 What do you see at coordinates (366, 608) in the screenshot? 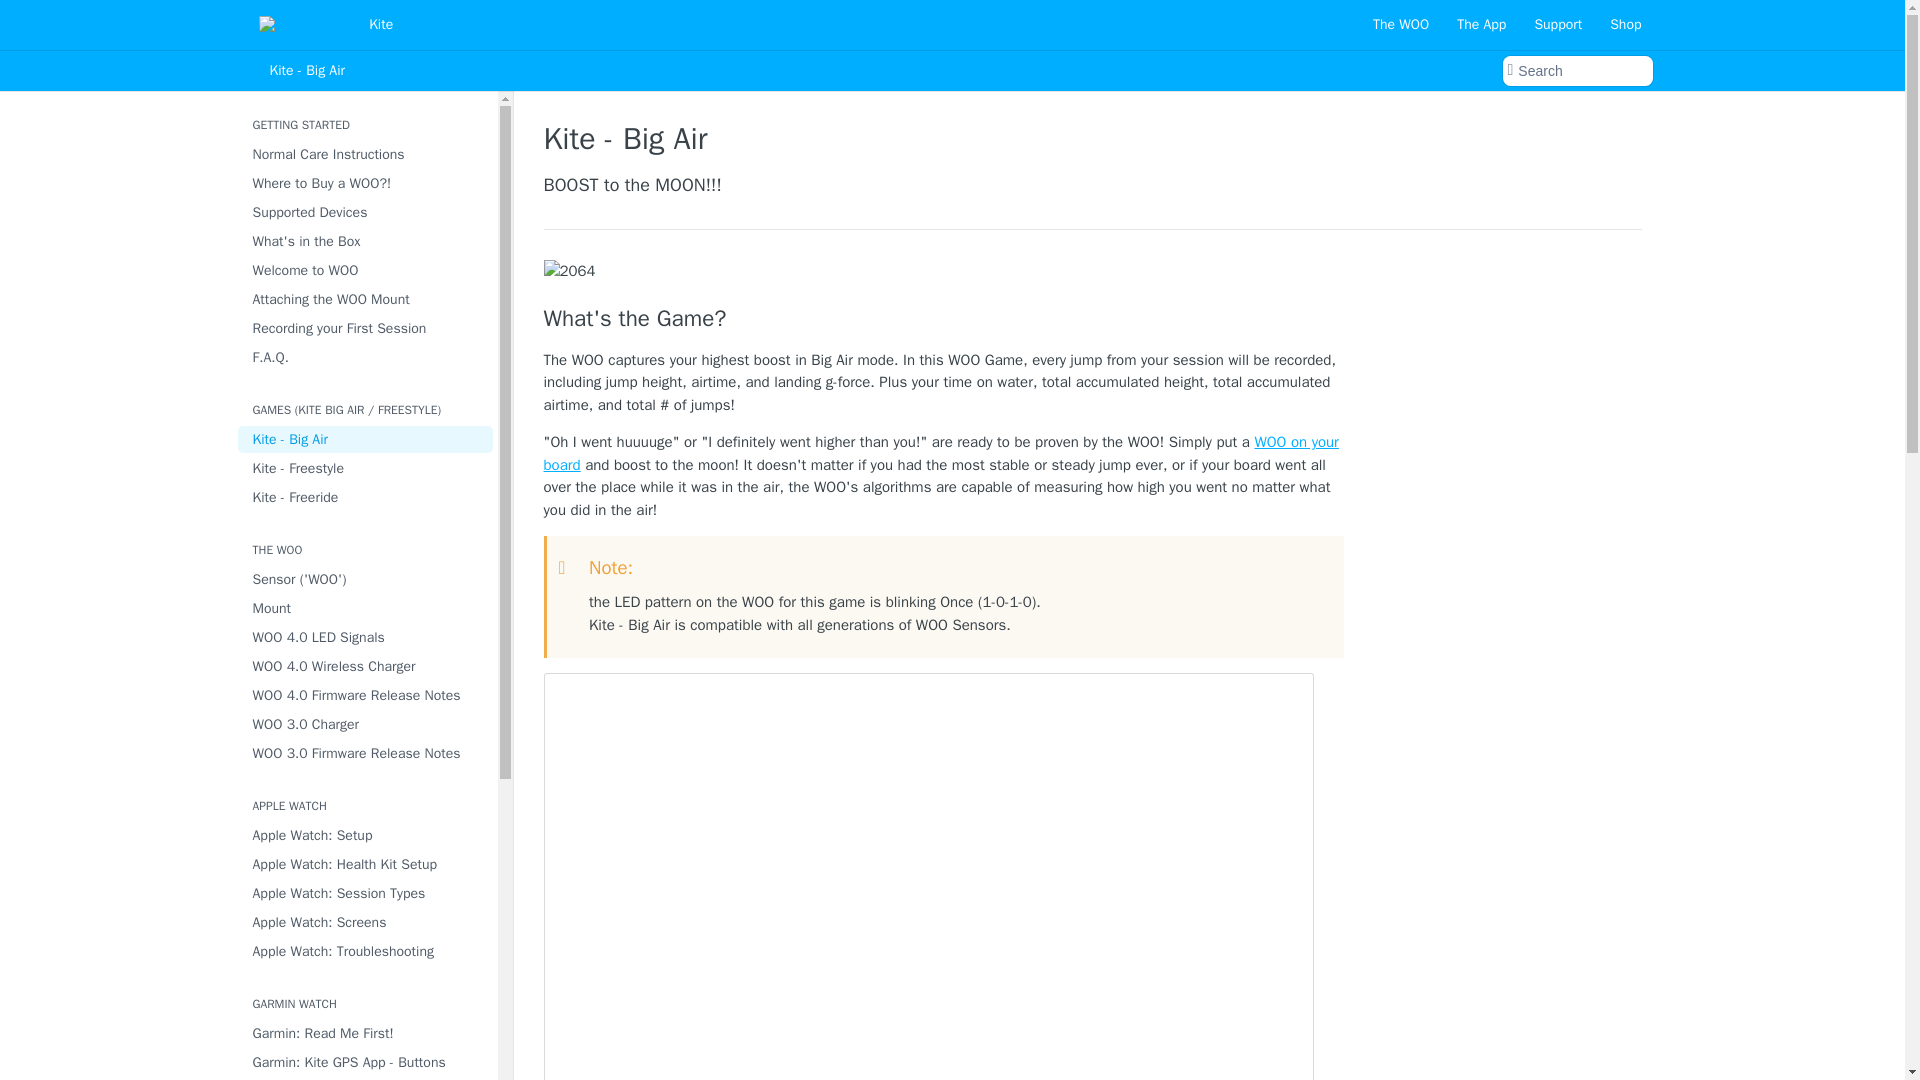
I see `Mount` at bounding box center [366, 608].